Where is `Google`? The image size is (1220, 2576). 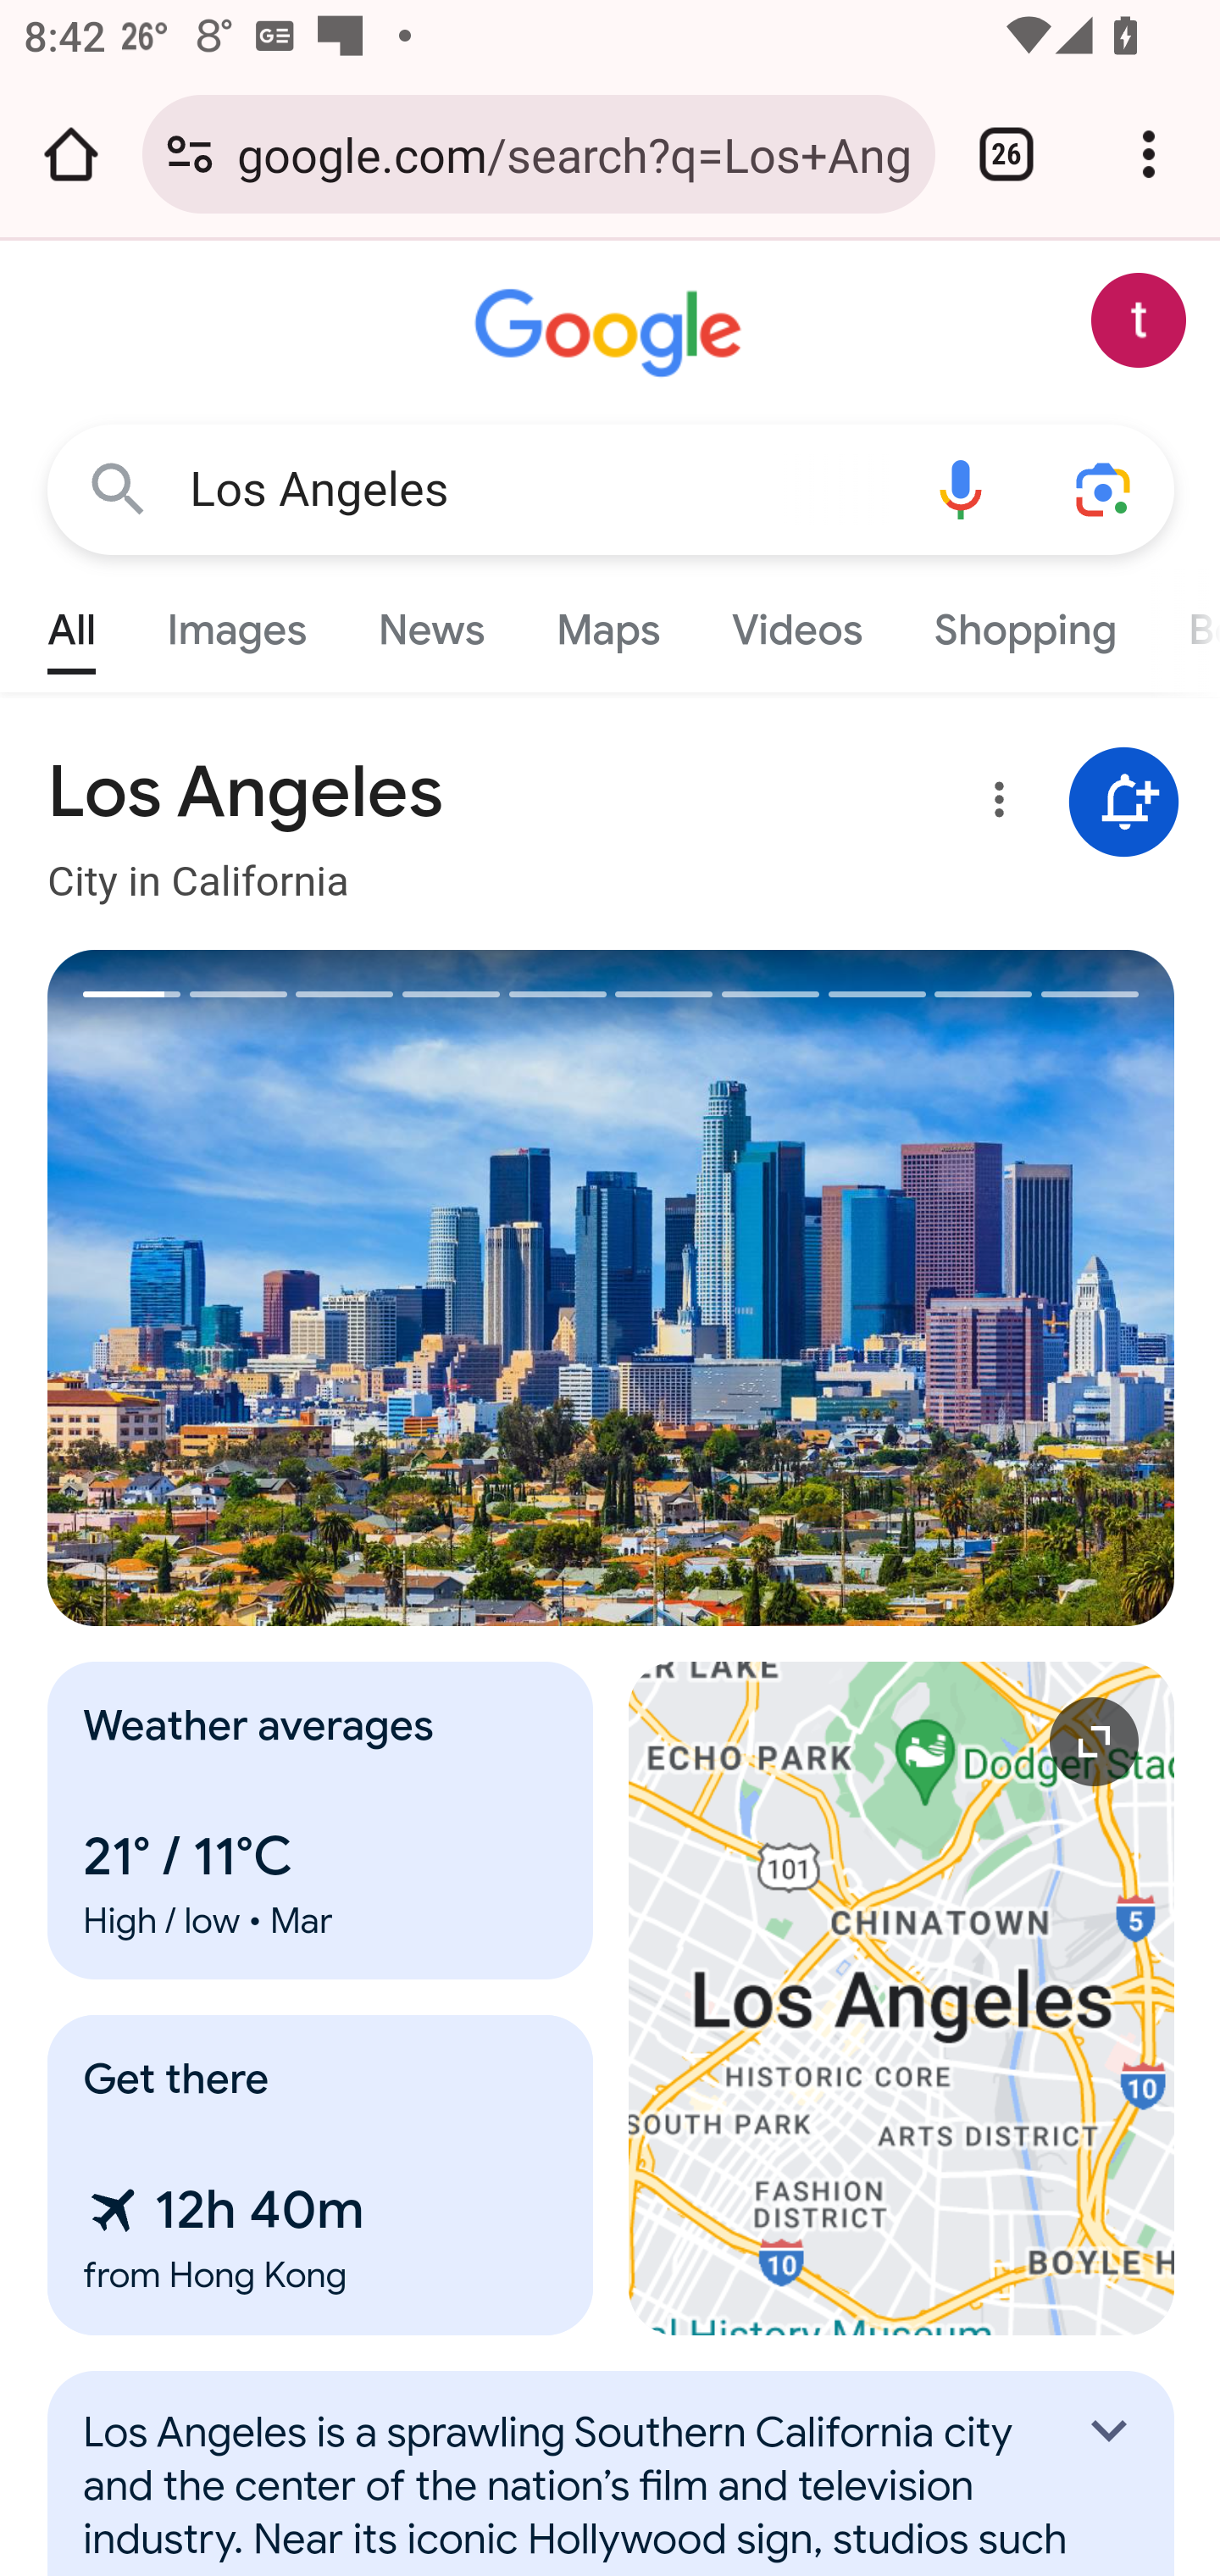 Google is located at coordinates (612, 334).